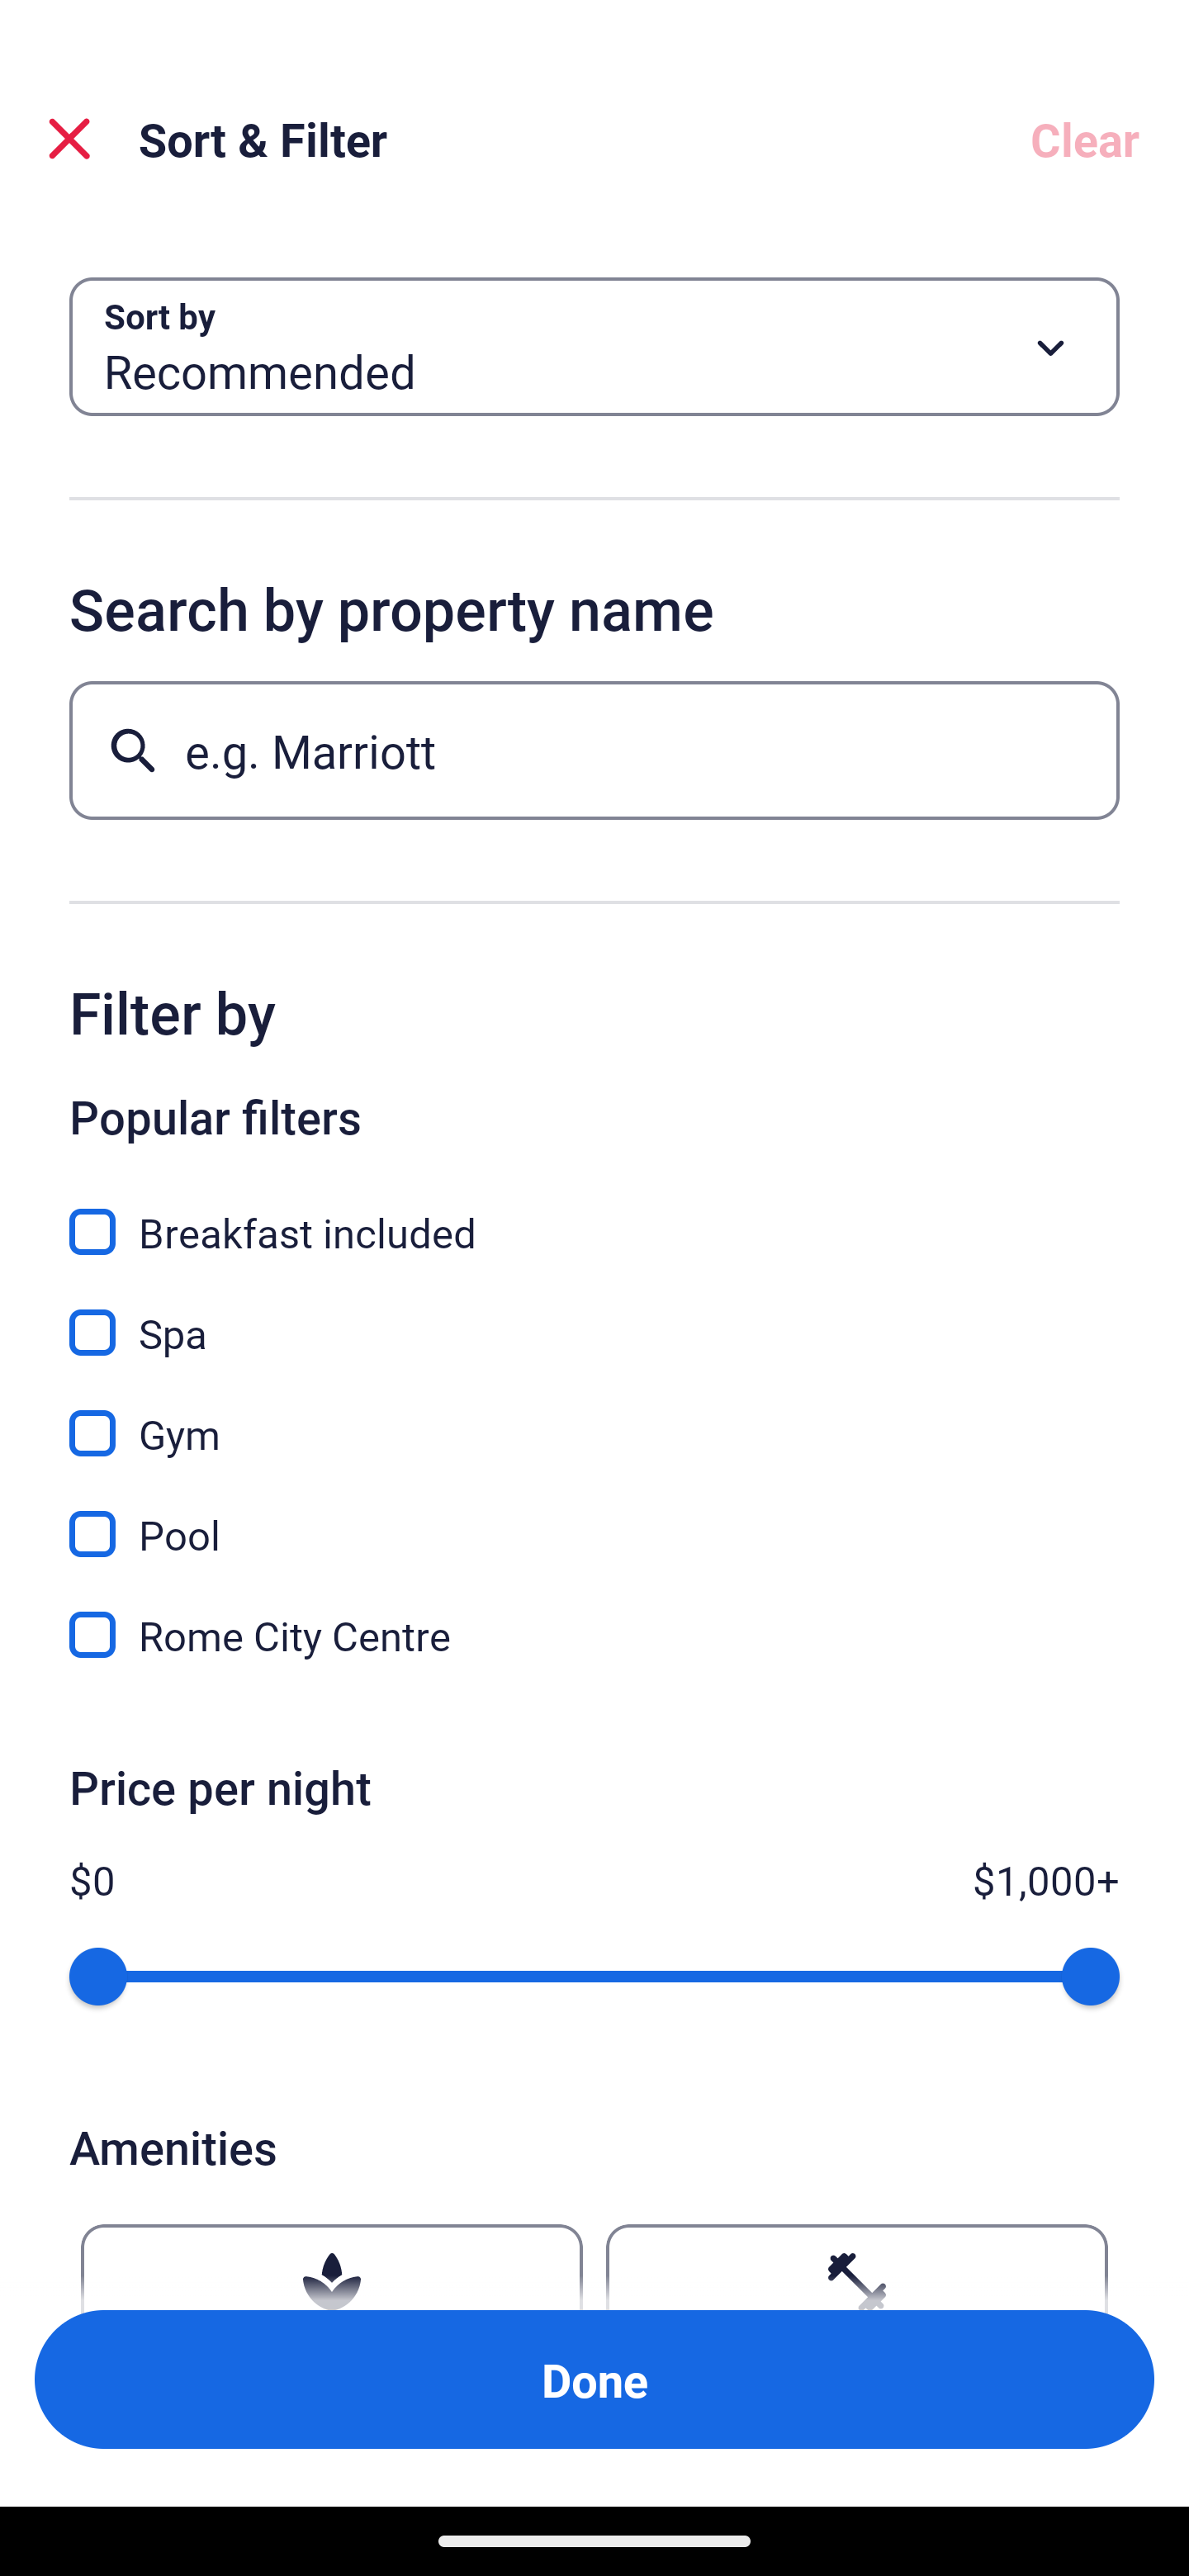 The image size is (1189, 2576). I want to click on Sort by Button Recommended, so click(594, 347).